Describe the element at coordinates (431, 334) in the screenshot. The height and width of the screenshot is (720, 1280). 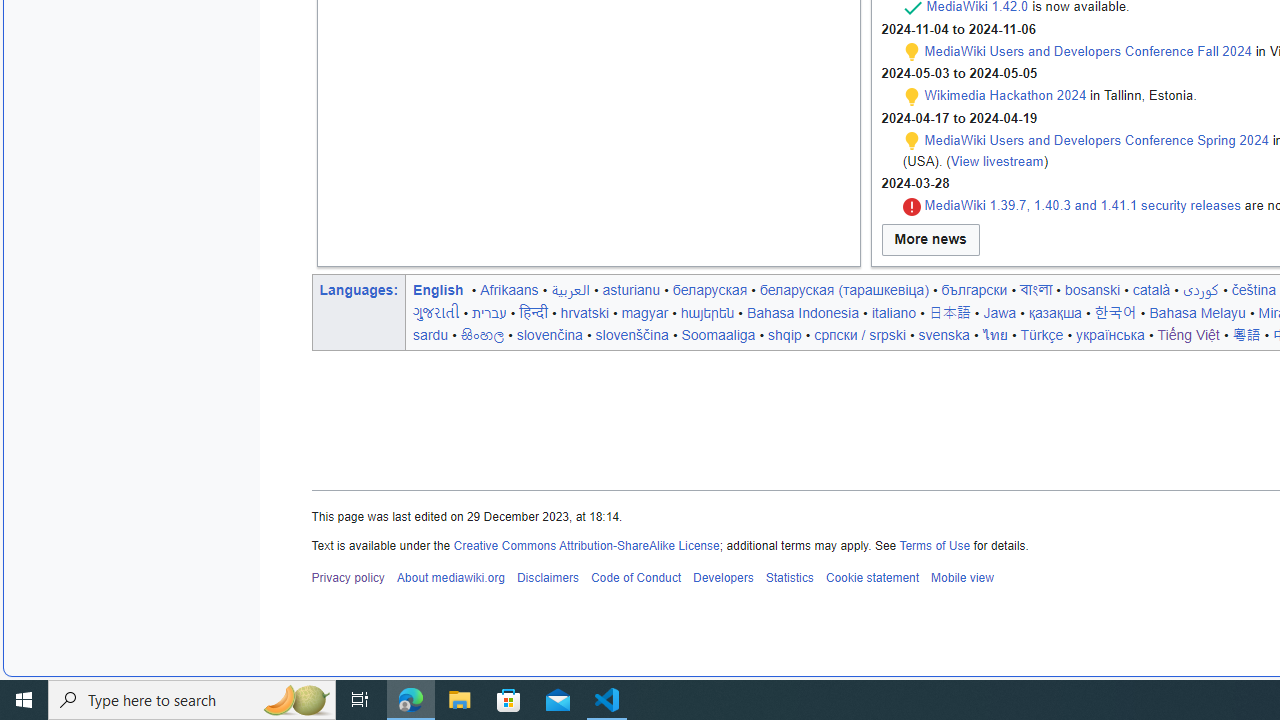
I see `sardu` at that location.